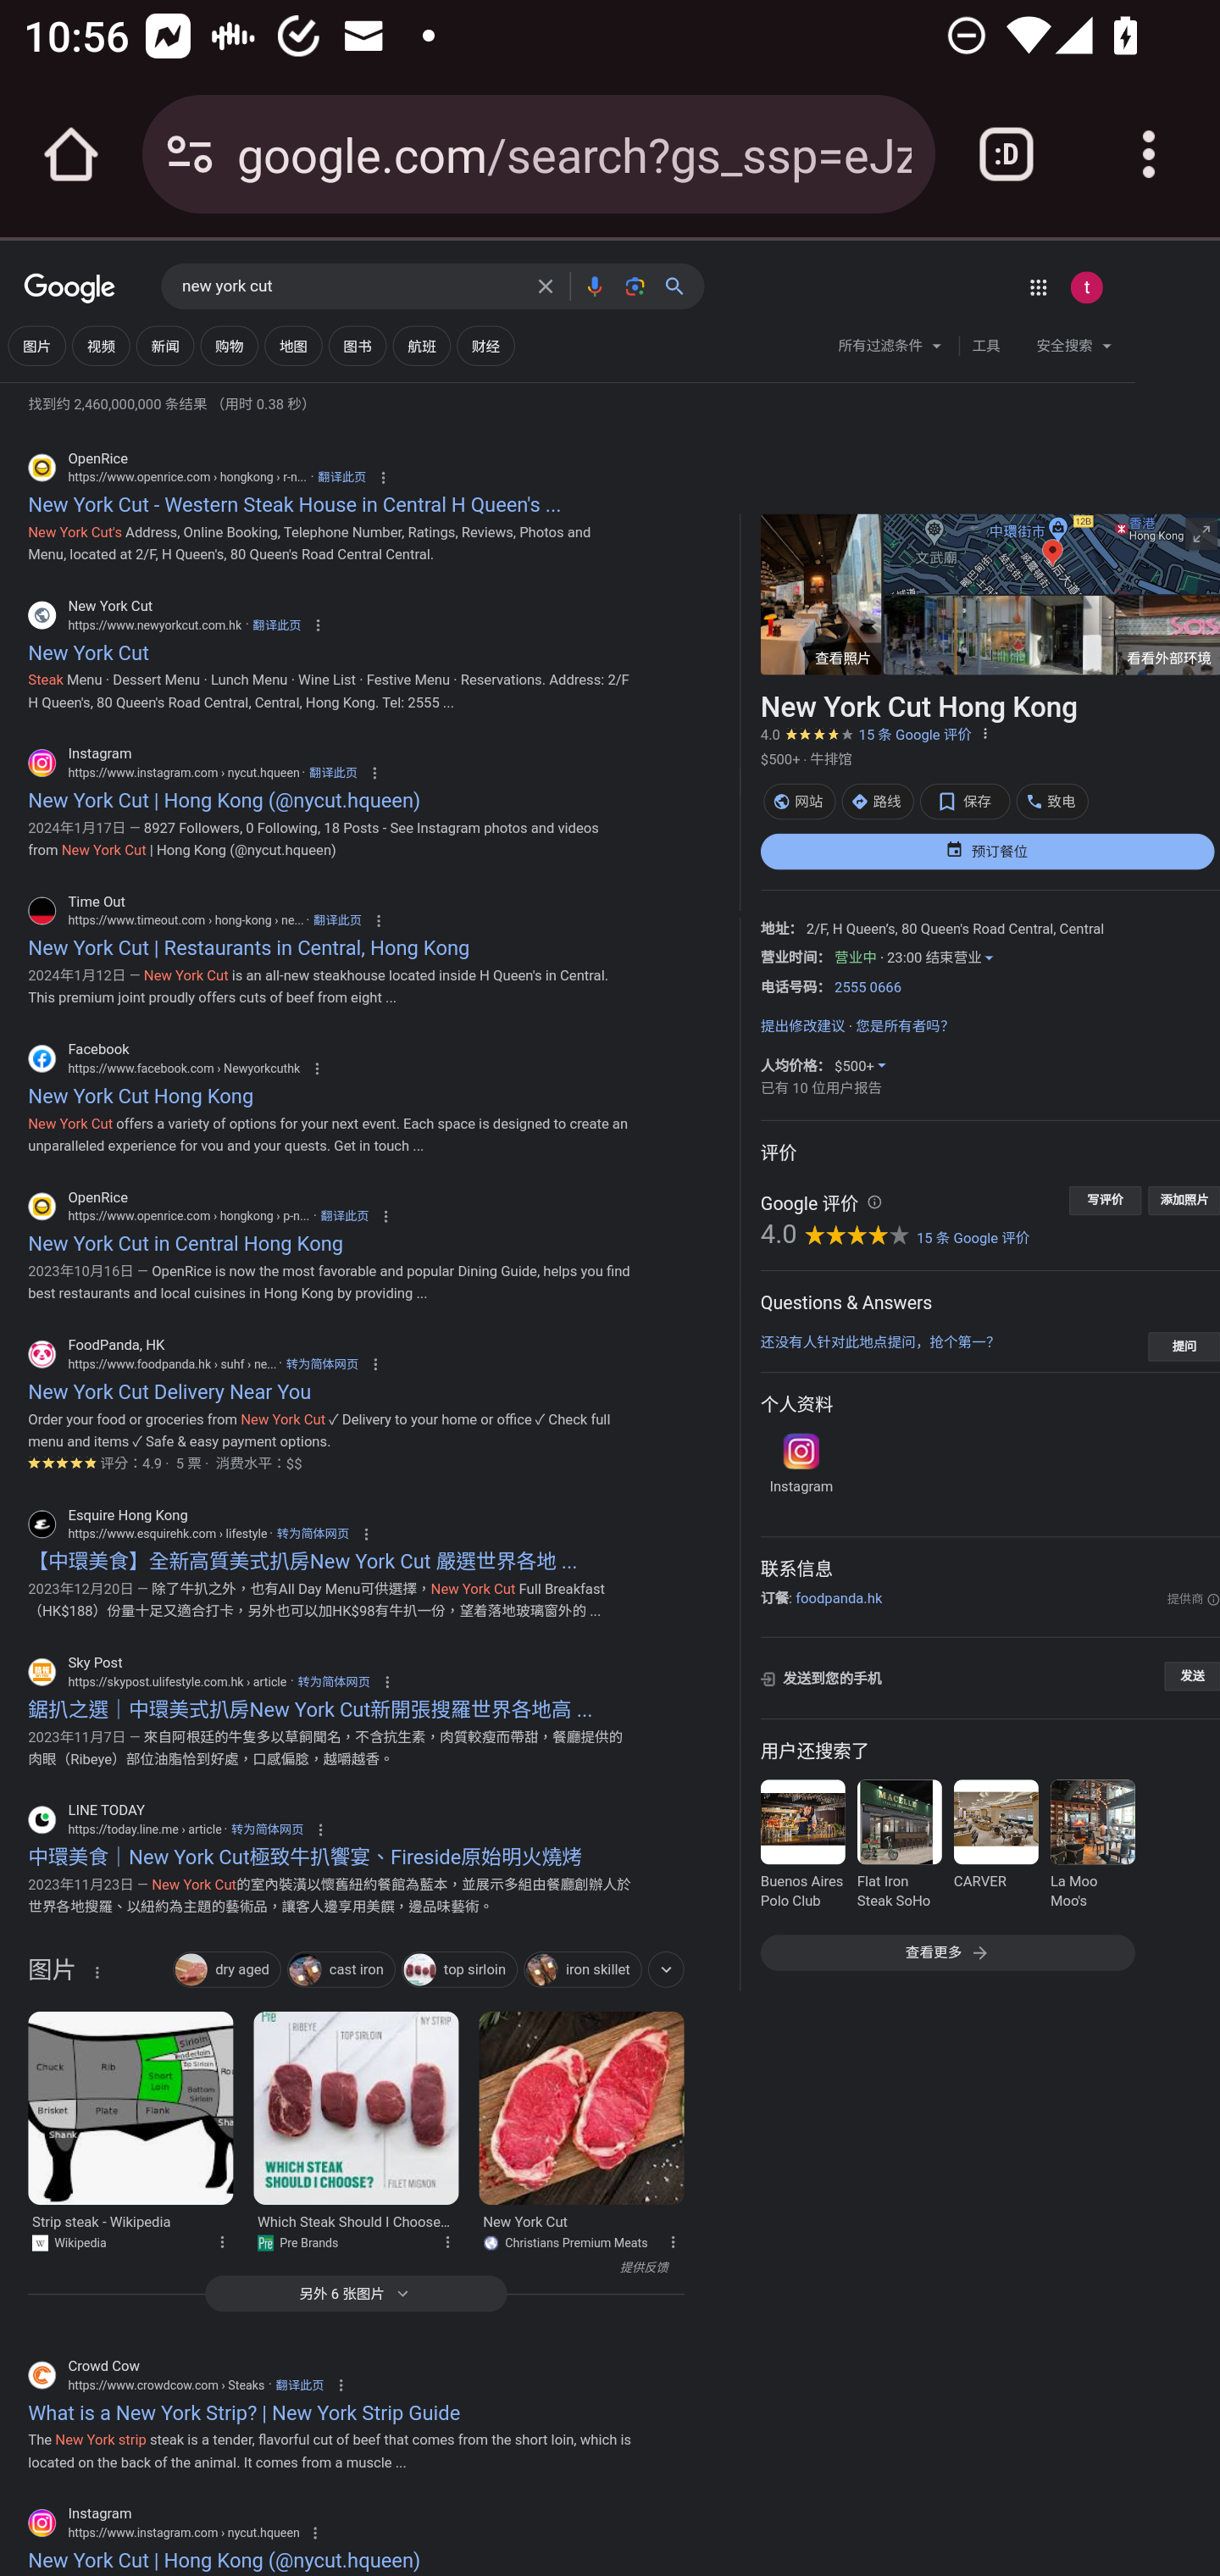  I want to click on Flat Iron Steak SoHo, so click(898, 1847).